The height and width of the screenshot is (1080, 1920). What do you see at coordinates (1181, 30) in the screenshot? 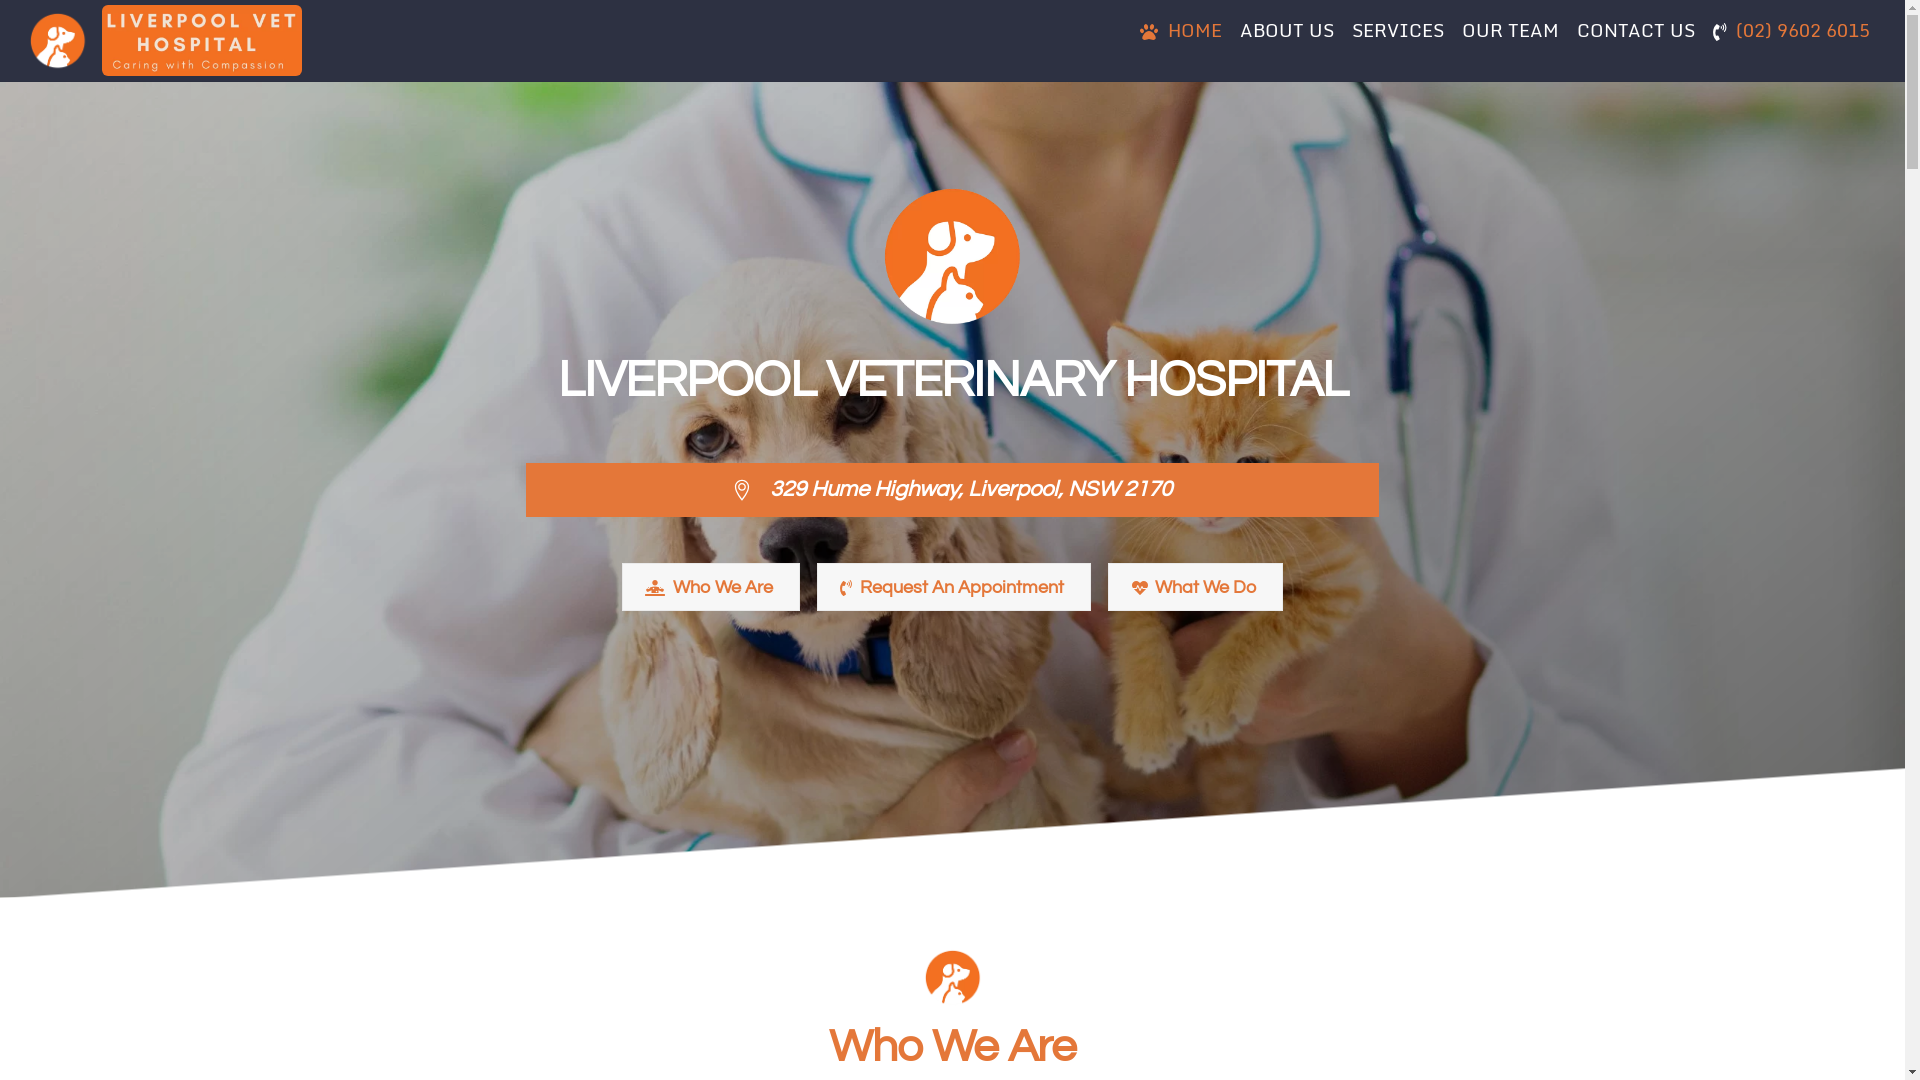
I see `HOME` at bounding box center [1181, 30].